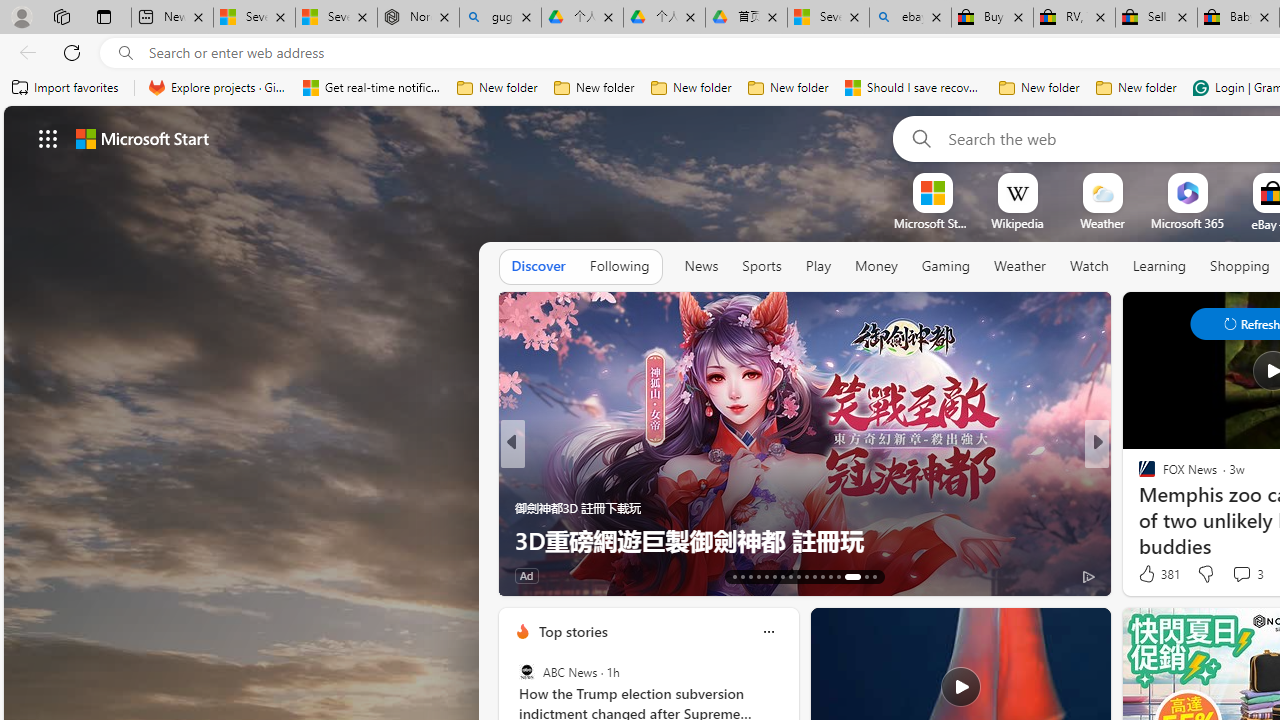 Image resolution: width=1280 pixels, height=720 pixels. What do you see at coordinates (500, 18) in the screenshot?
I see `guge yunpan - Search` at bounding box center [500, 18].